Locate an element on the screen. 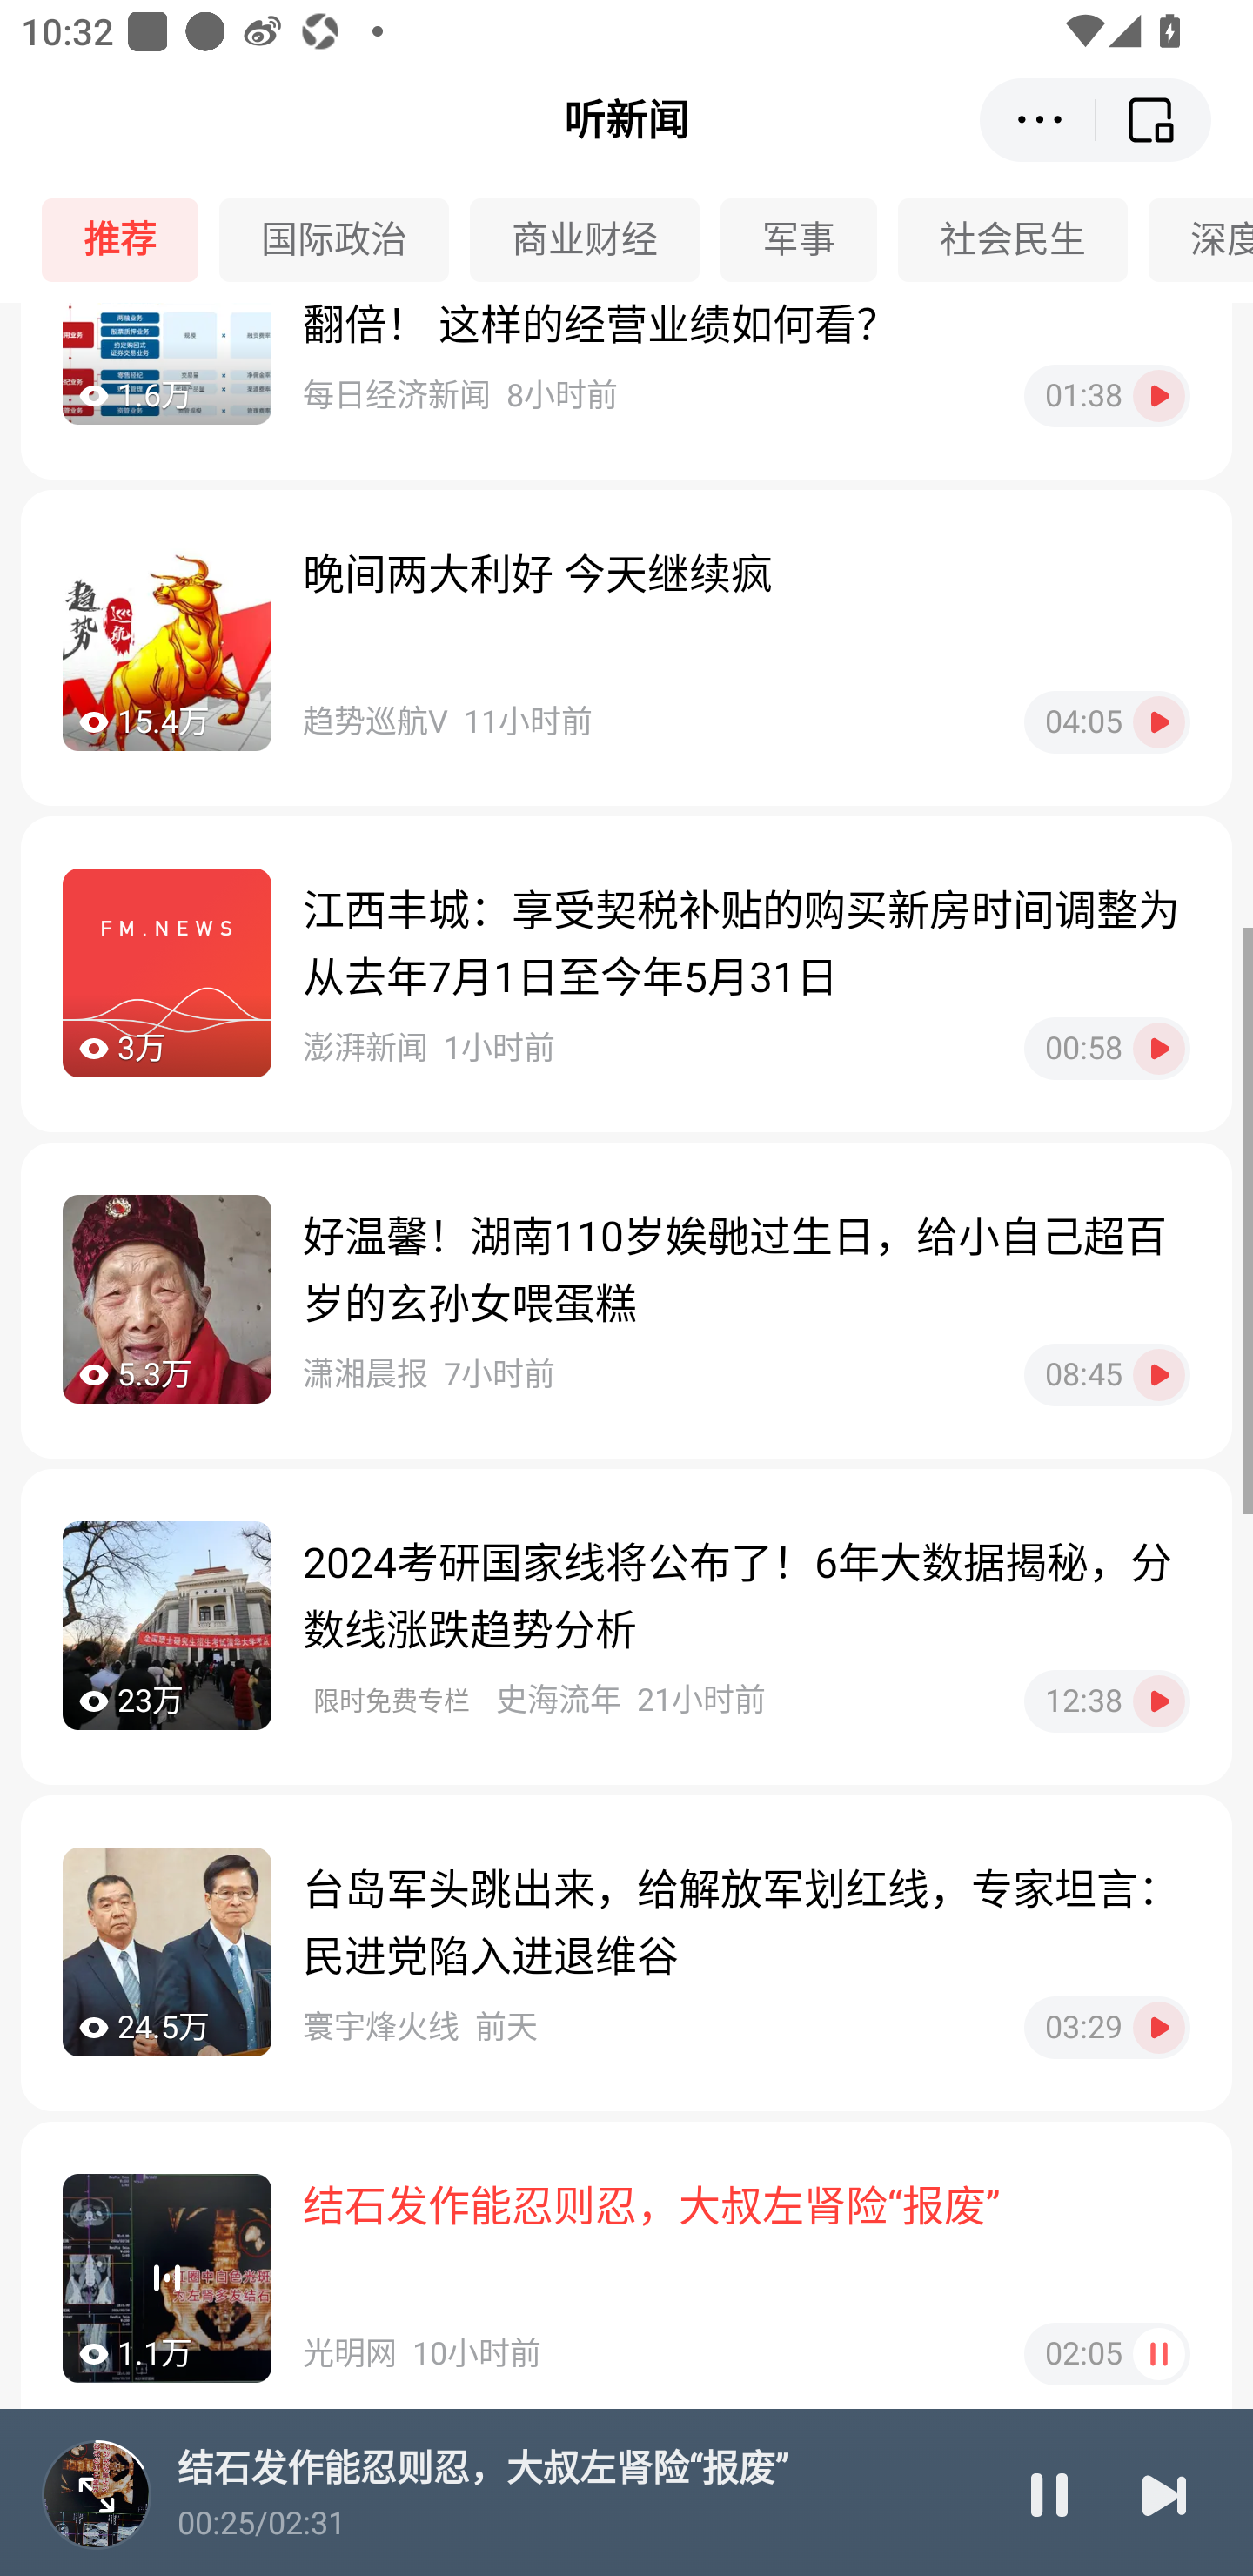 This screenshot has height=2576, width=1253. 音频播放页 结石发作能忍则忍，大叔左肾险“报废” 00:24/02:31 暂停 下一篇 is located at coordinates (626, 2492).